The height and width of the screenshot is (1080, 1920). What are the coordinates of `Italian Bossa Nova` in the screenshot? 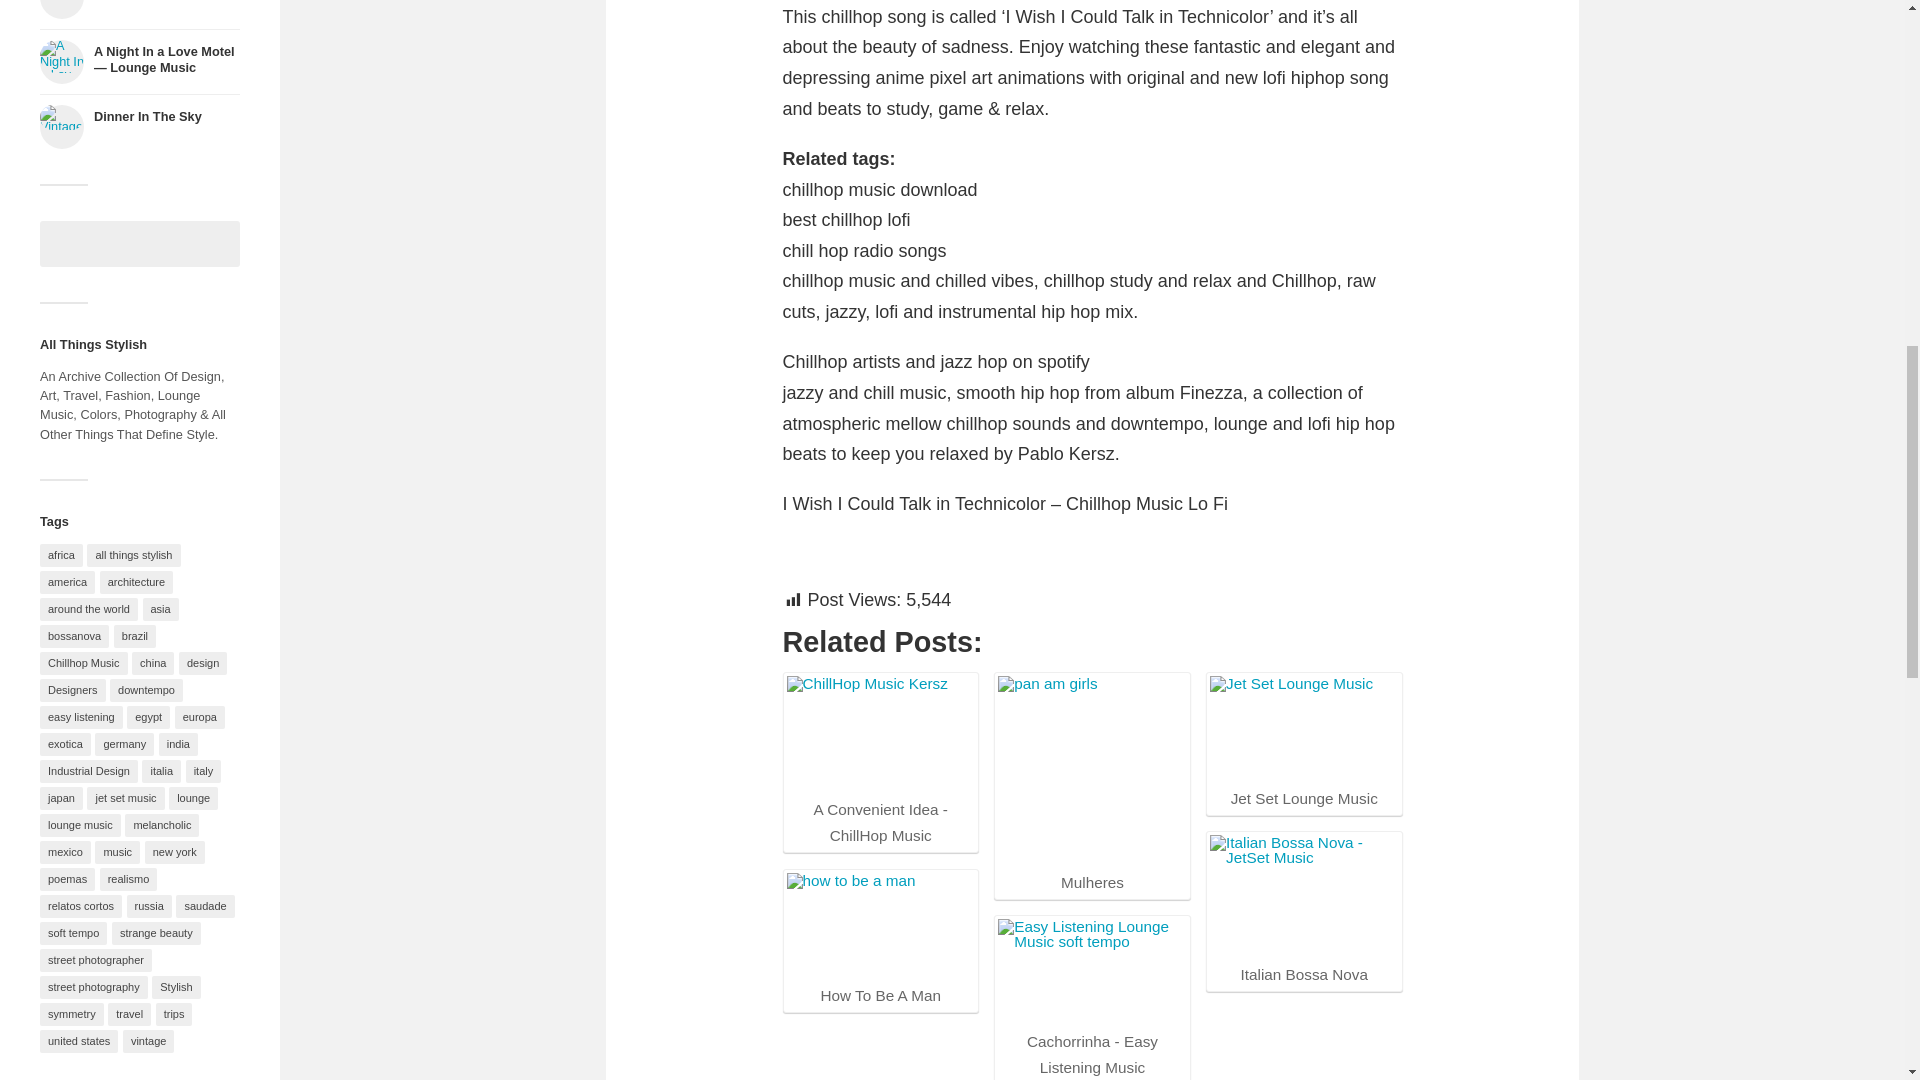 It's located at (1303, 896).